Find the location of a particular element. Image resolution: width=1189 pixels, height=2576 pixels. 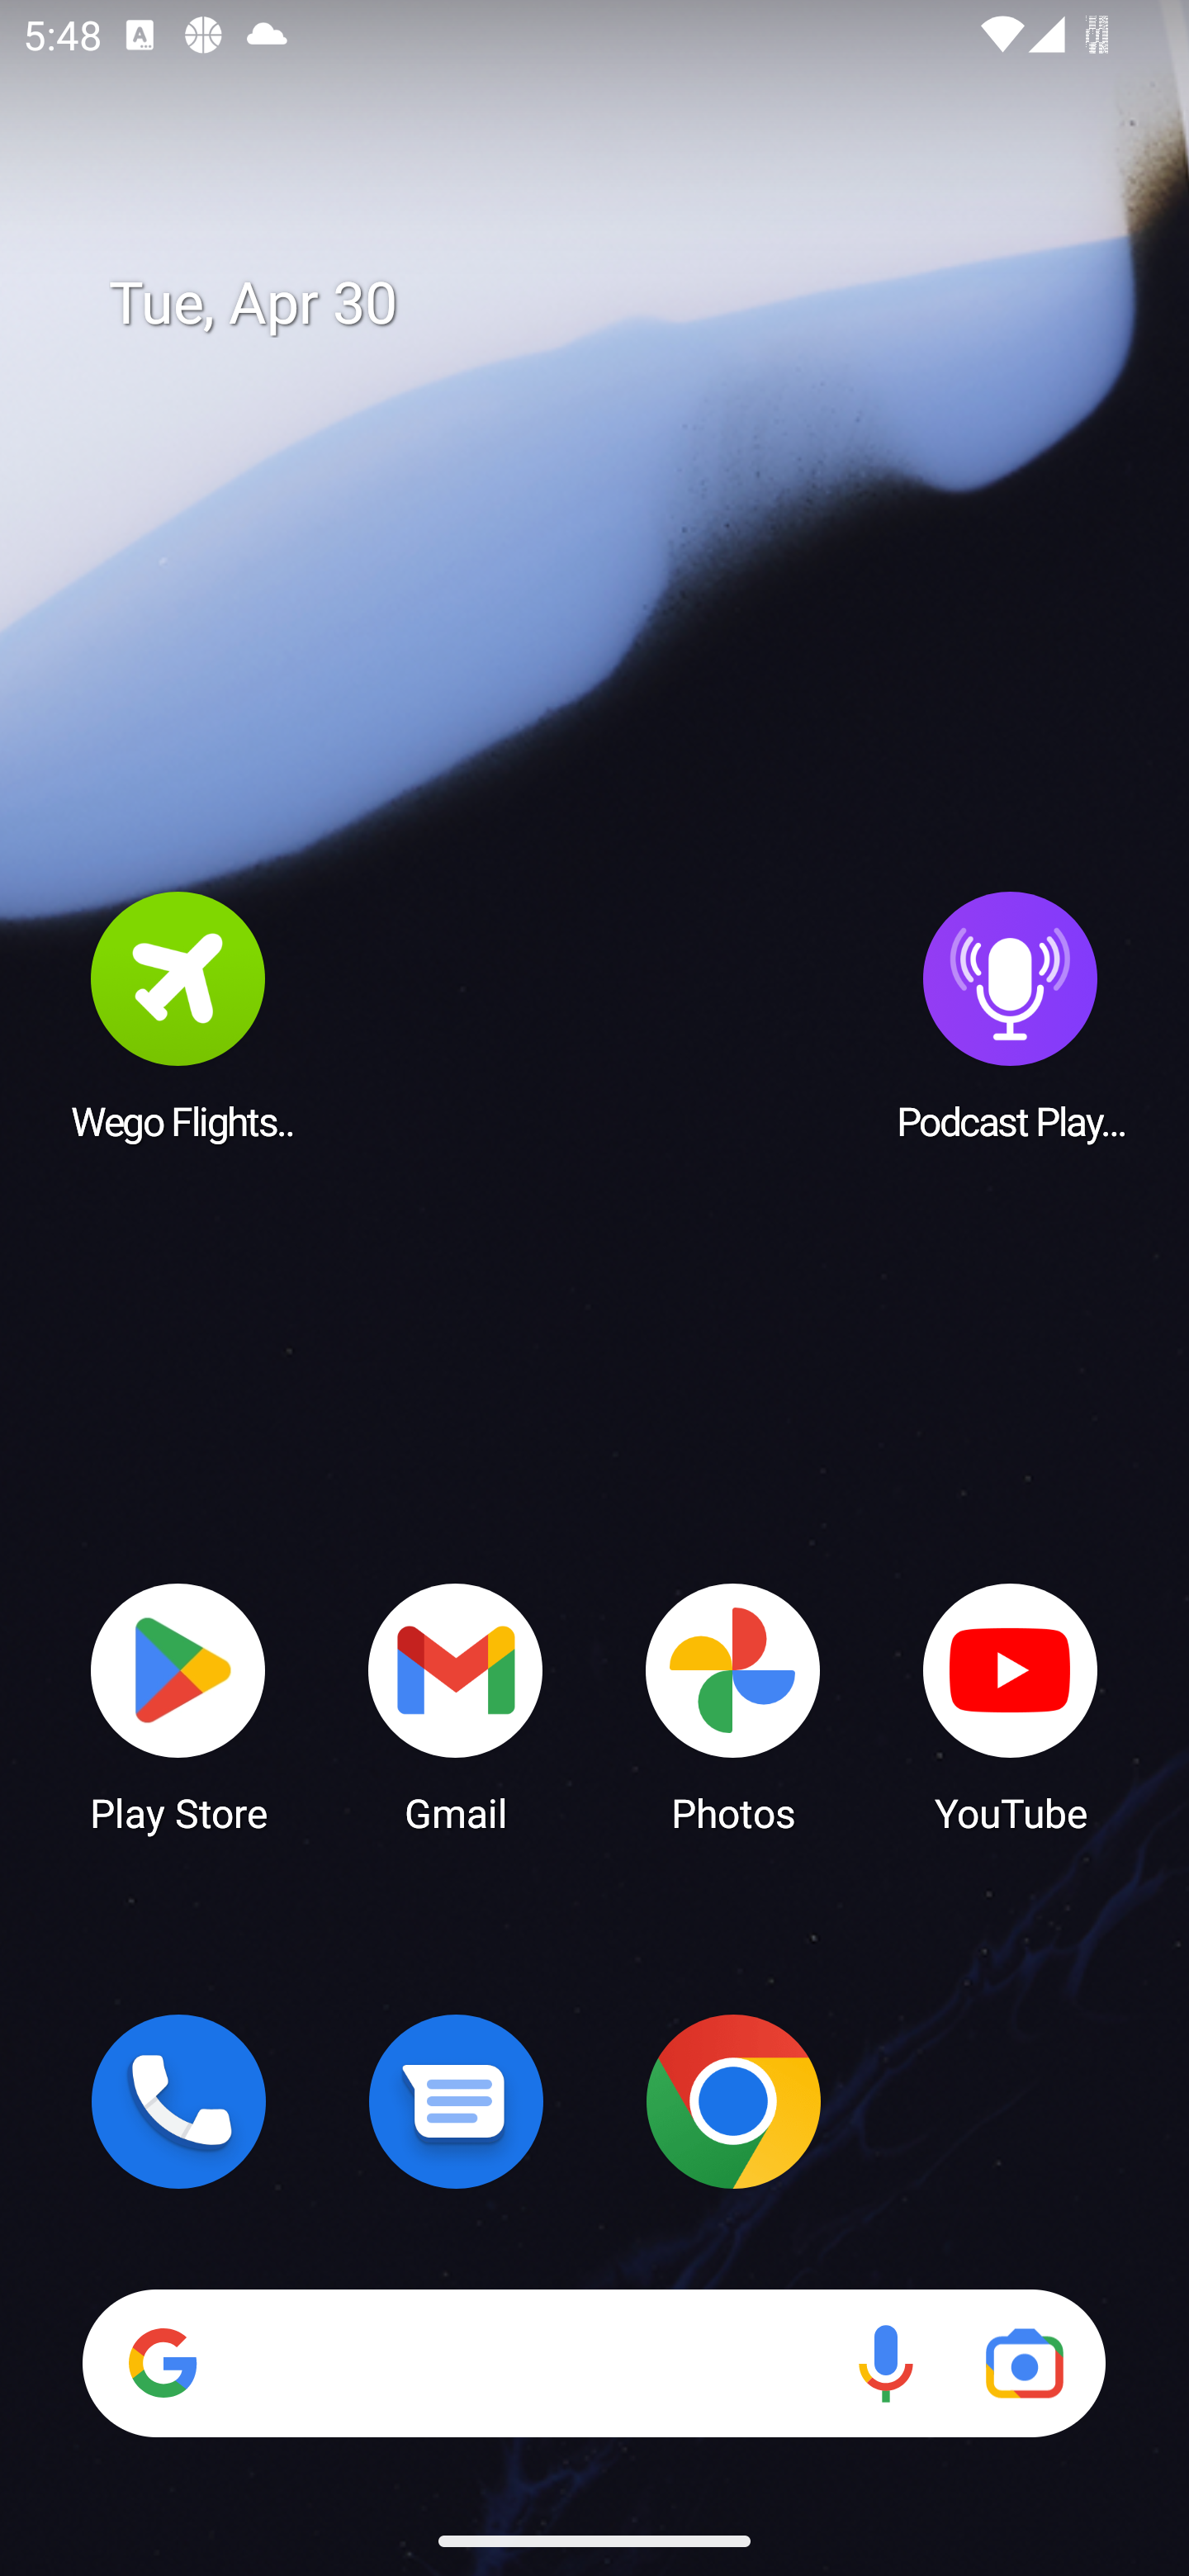

Phone is located at coordinates (178, 2101).